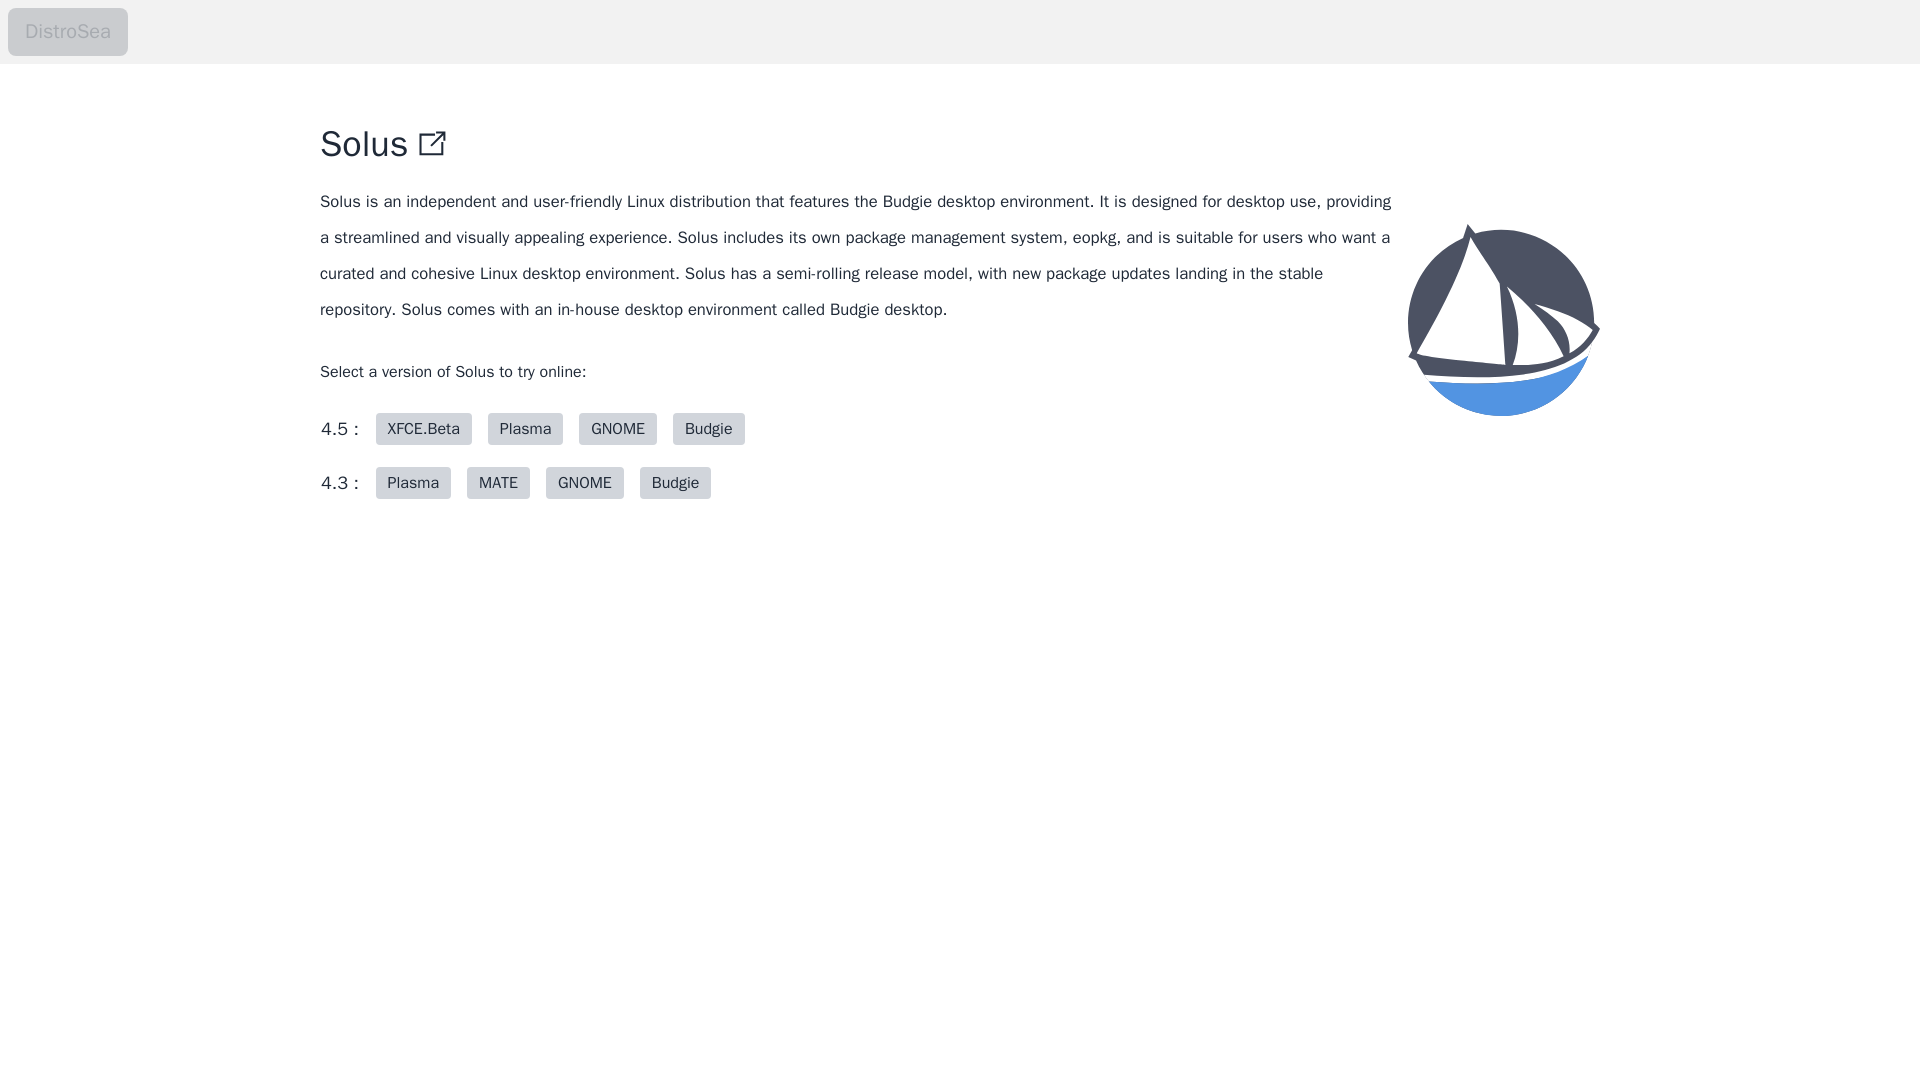  I want to click on Plasma, so click(417, 483).